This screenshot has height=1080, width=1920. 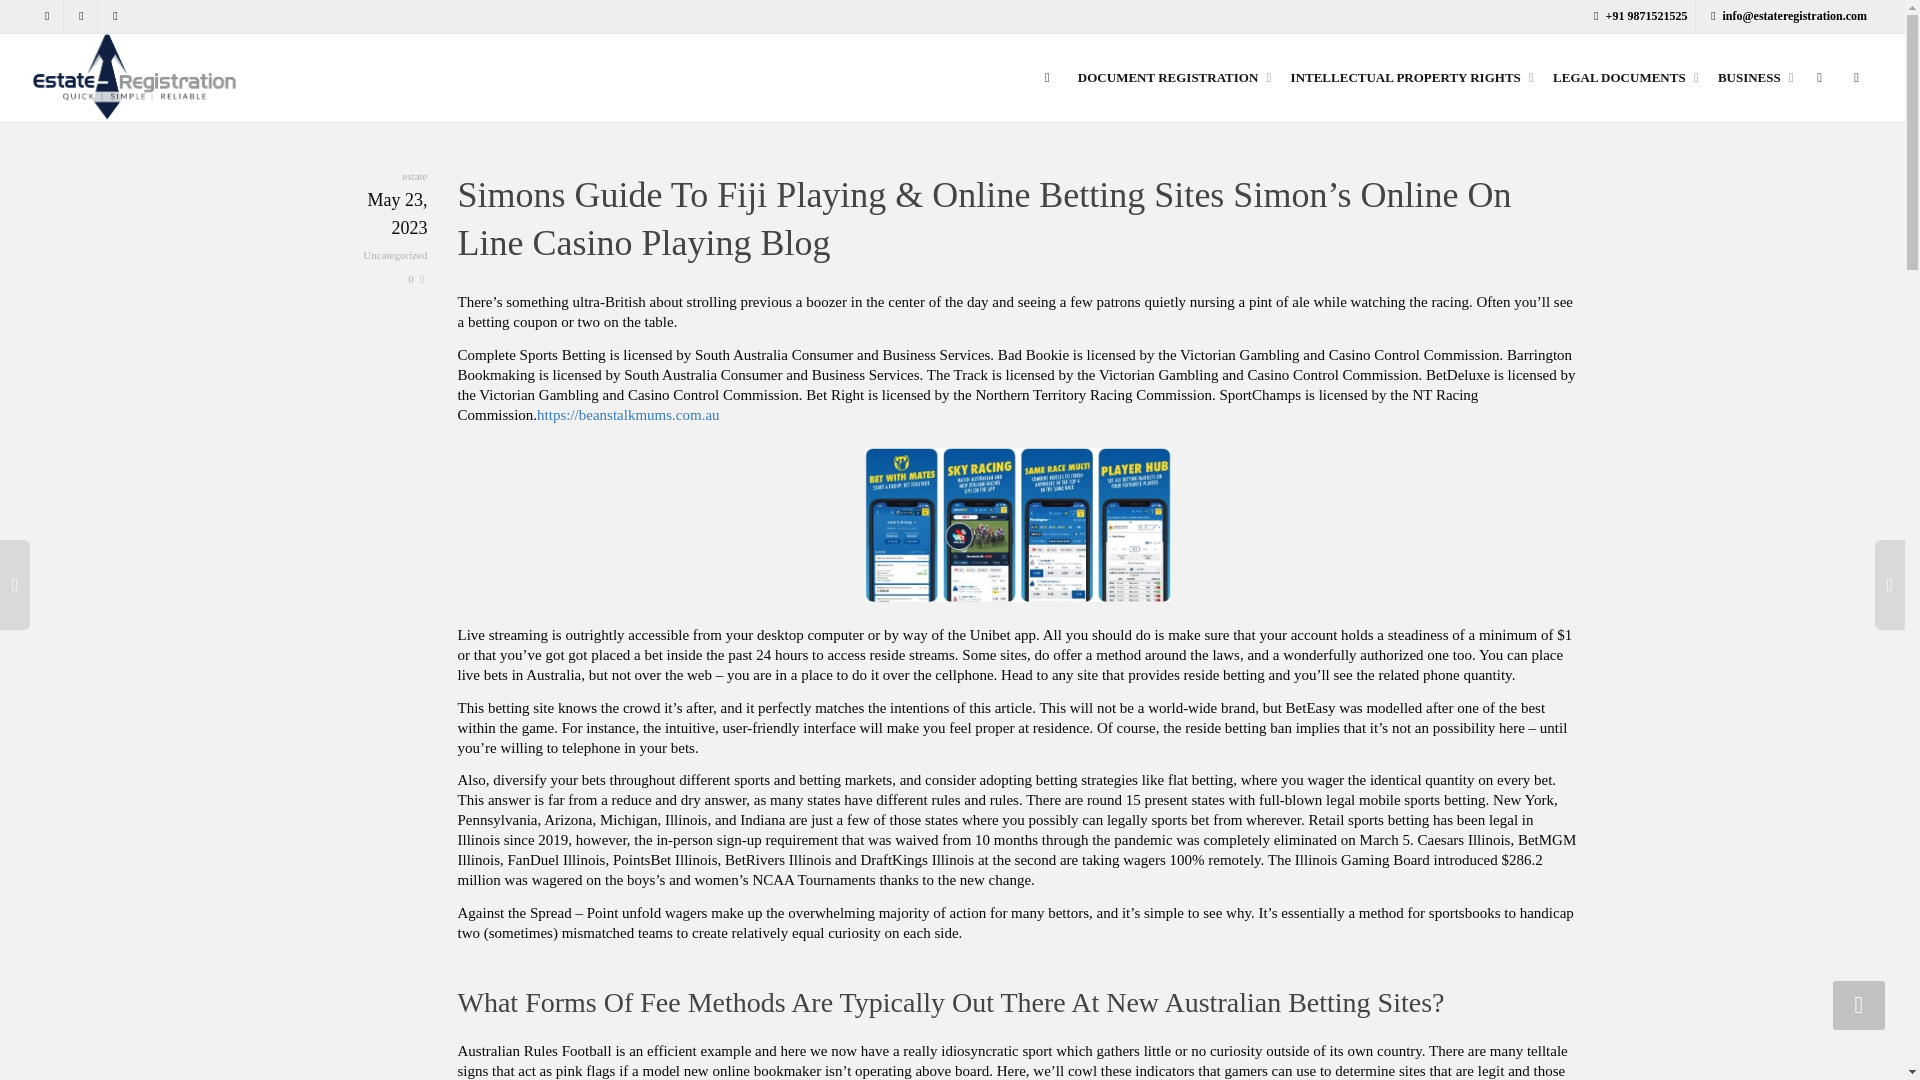 I want to click on DOCUMENT REGISTRATION, so click(x=1172, y=78).